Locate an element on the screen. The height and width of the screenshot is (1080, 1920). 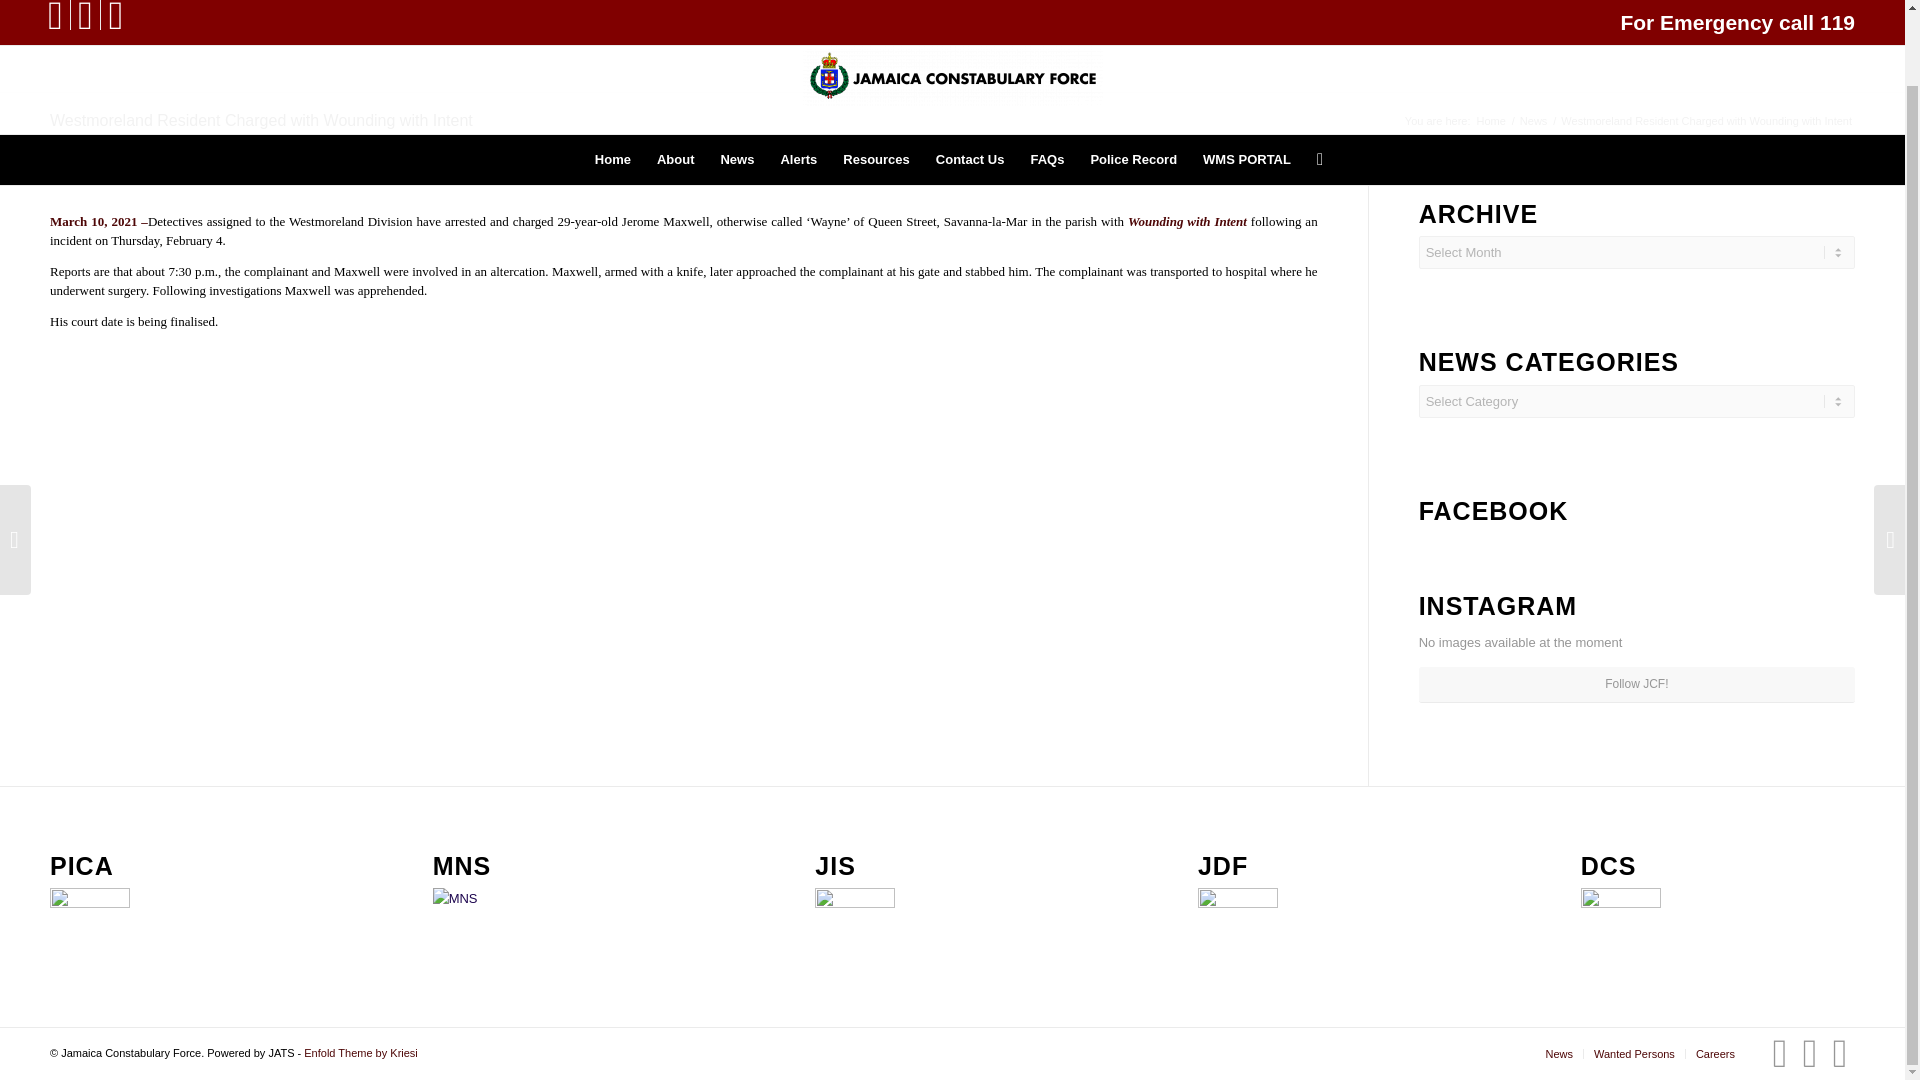
Resources is located at coordinates (875, 82).